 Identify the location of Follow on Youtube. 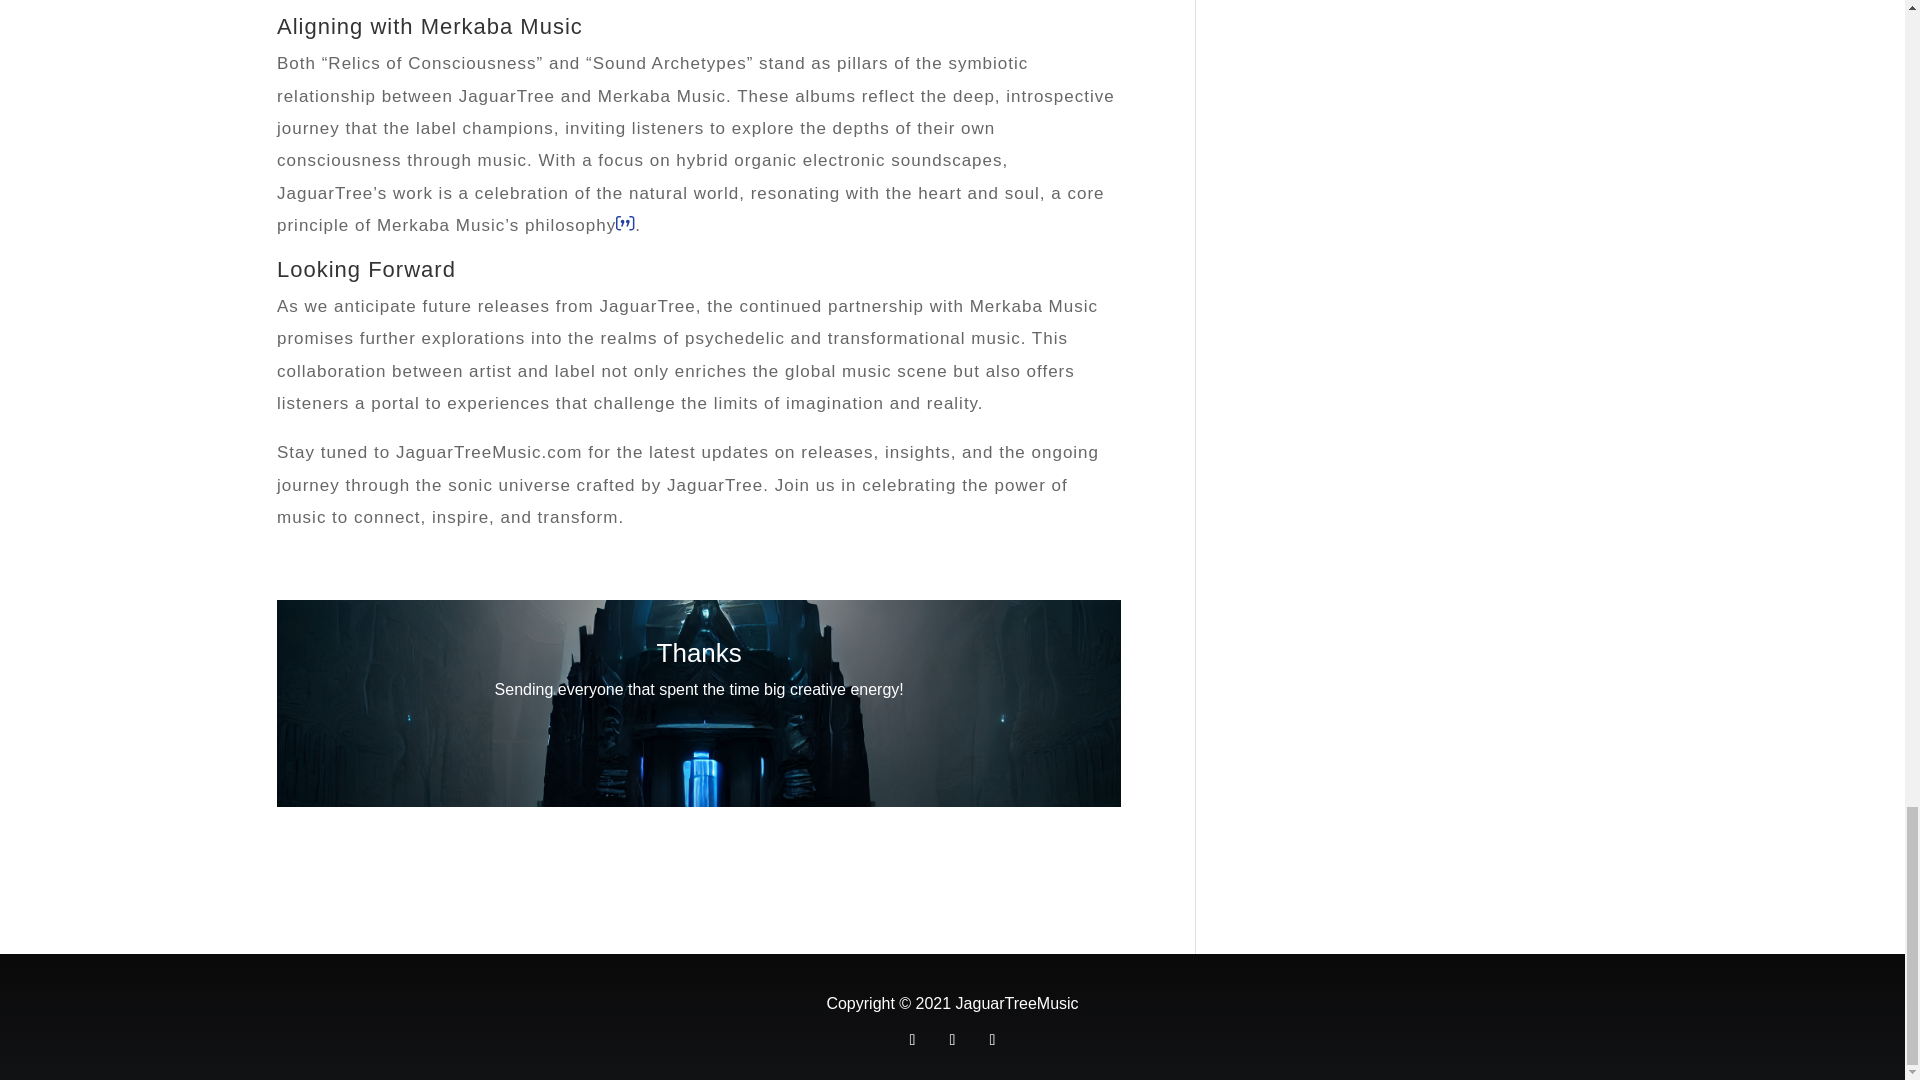
(952, 1040).